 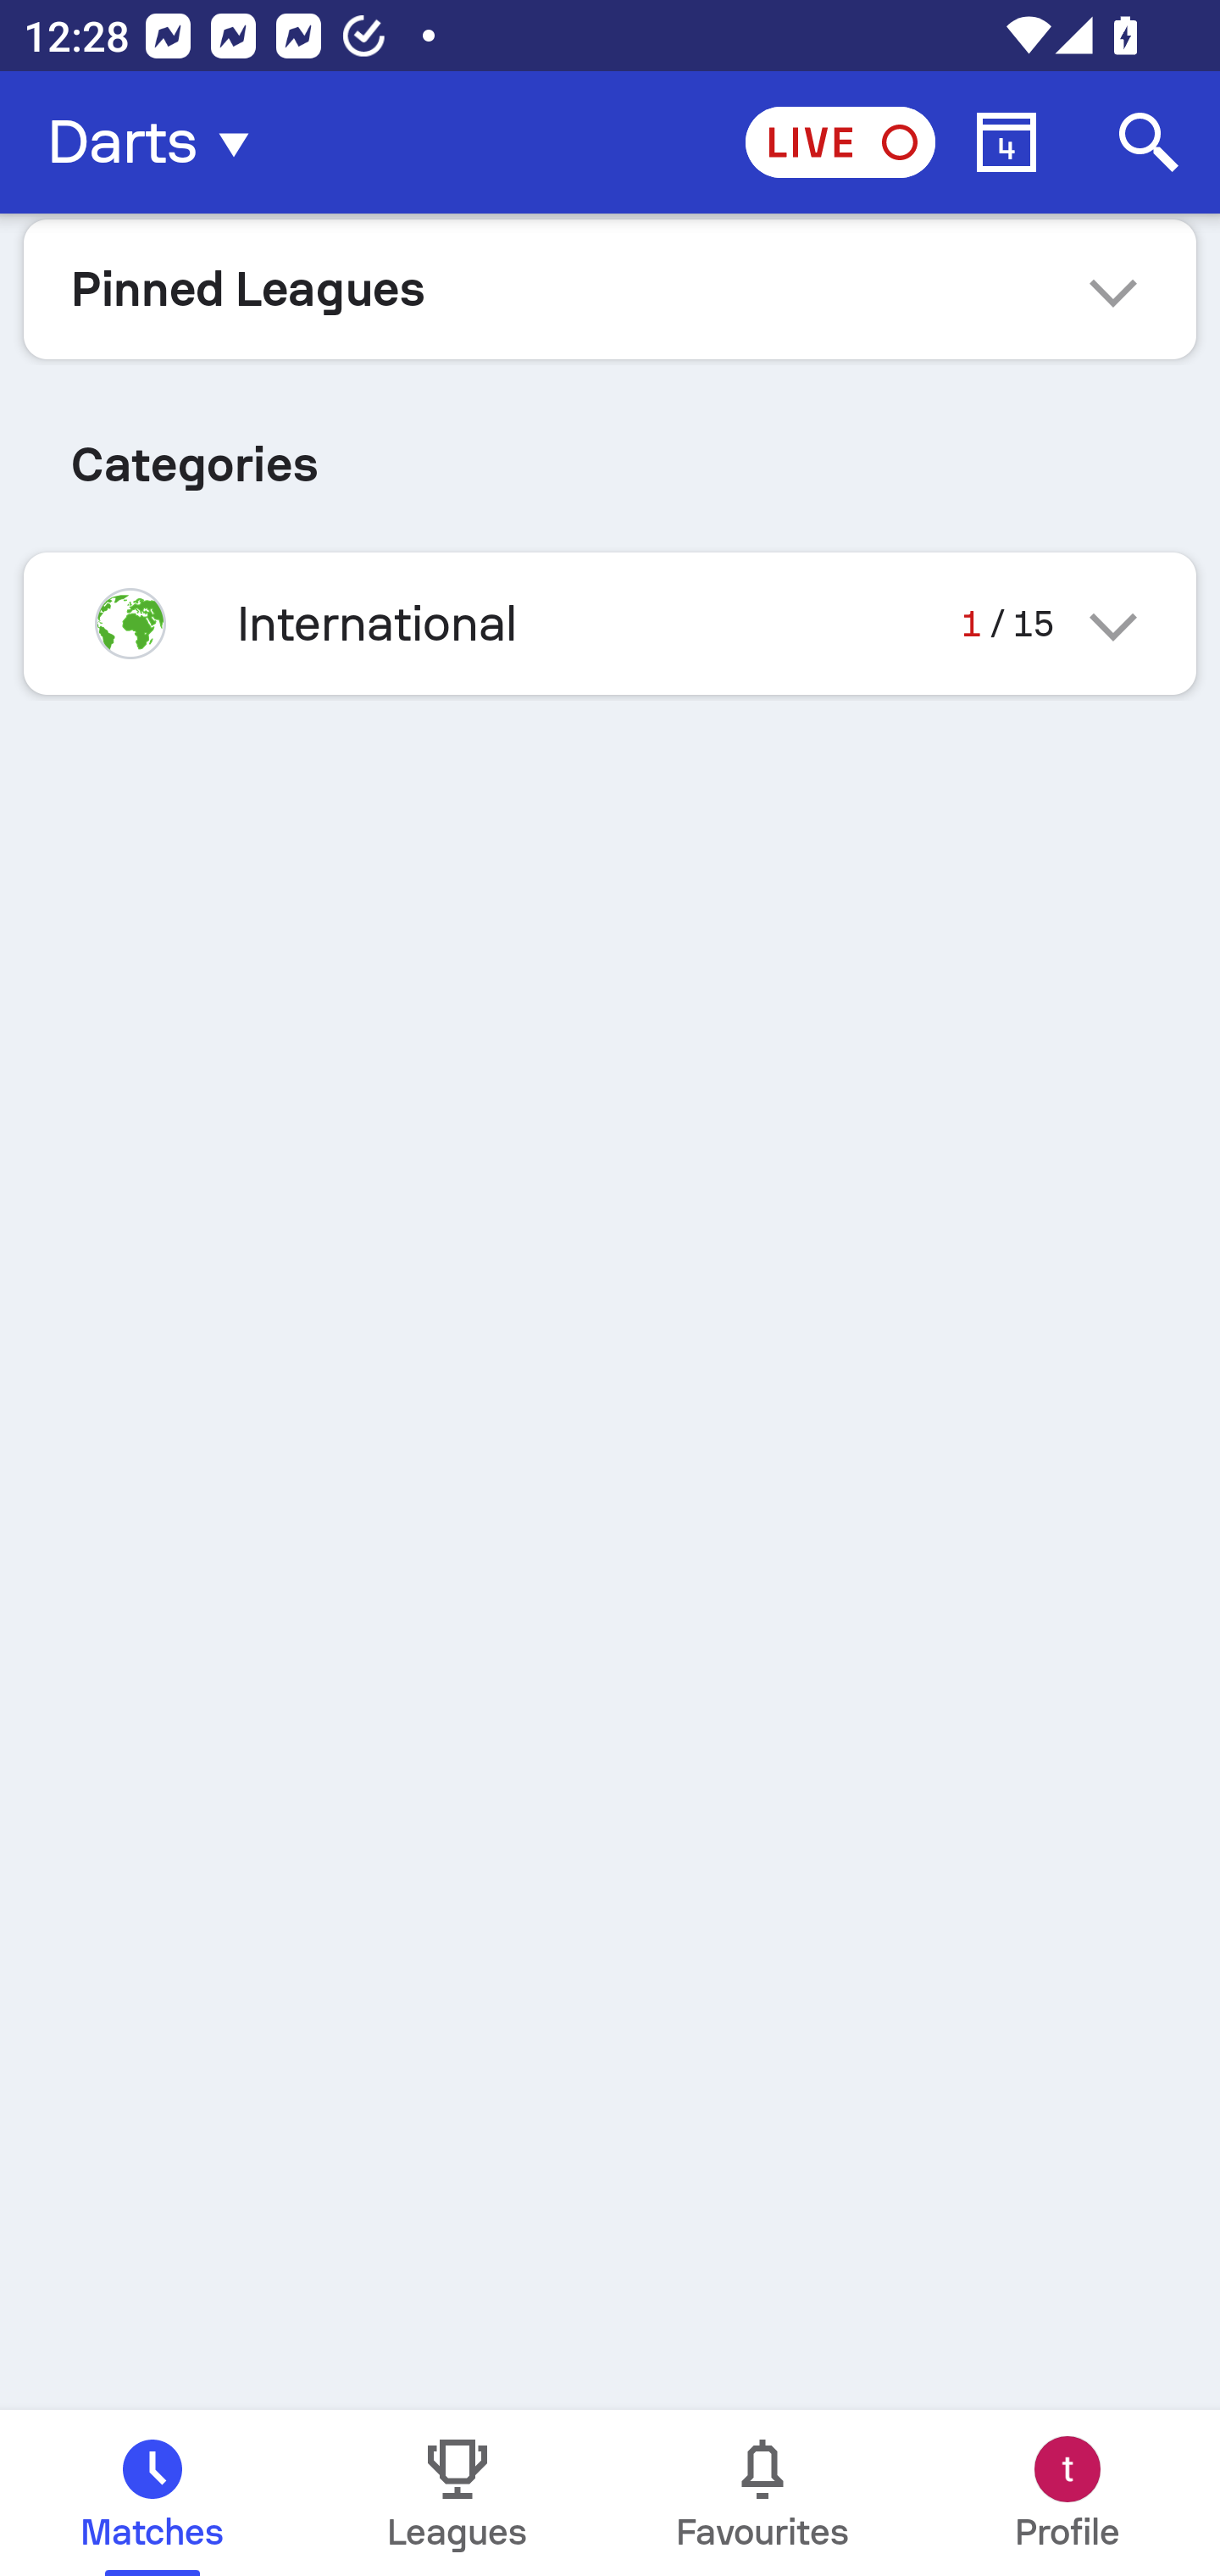 What do you see at coordinates (1006, 142) in the screenshot?
I see `Calendar` at bounding box center [1006, 142].